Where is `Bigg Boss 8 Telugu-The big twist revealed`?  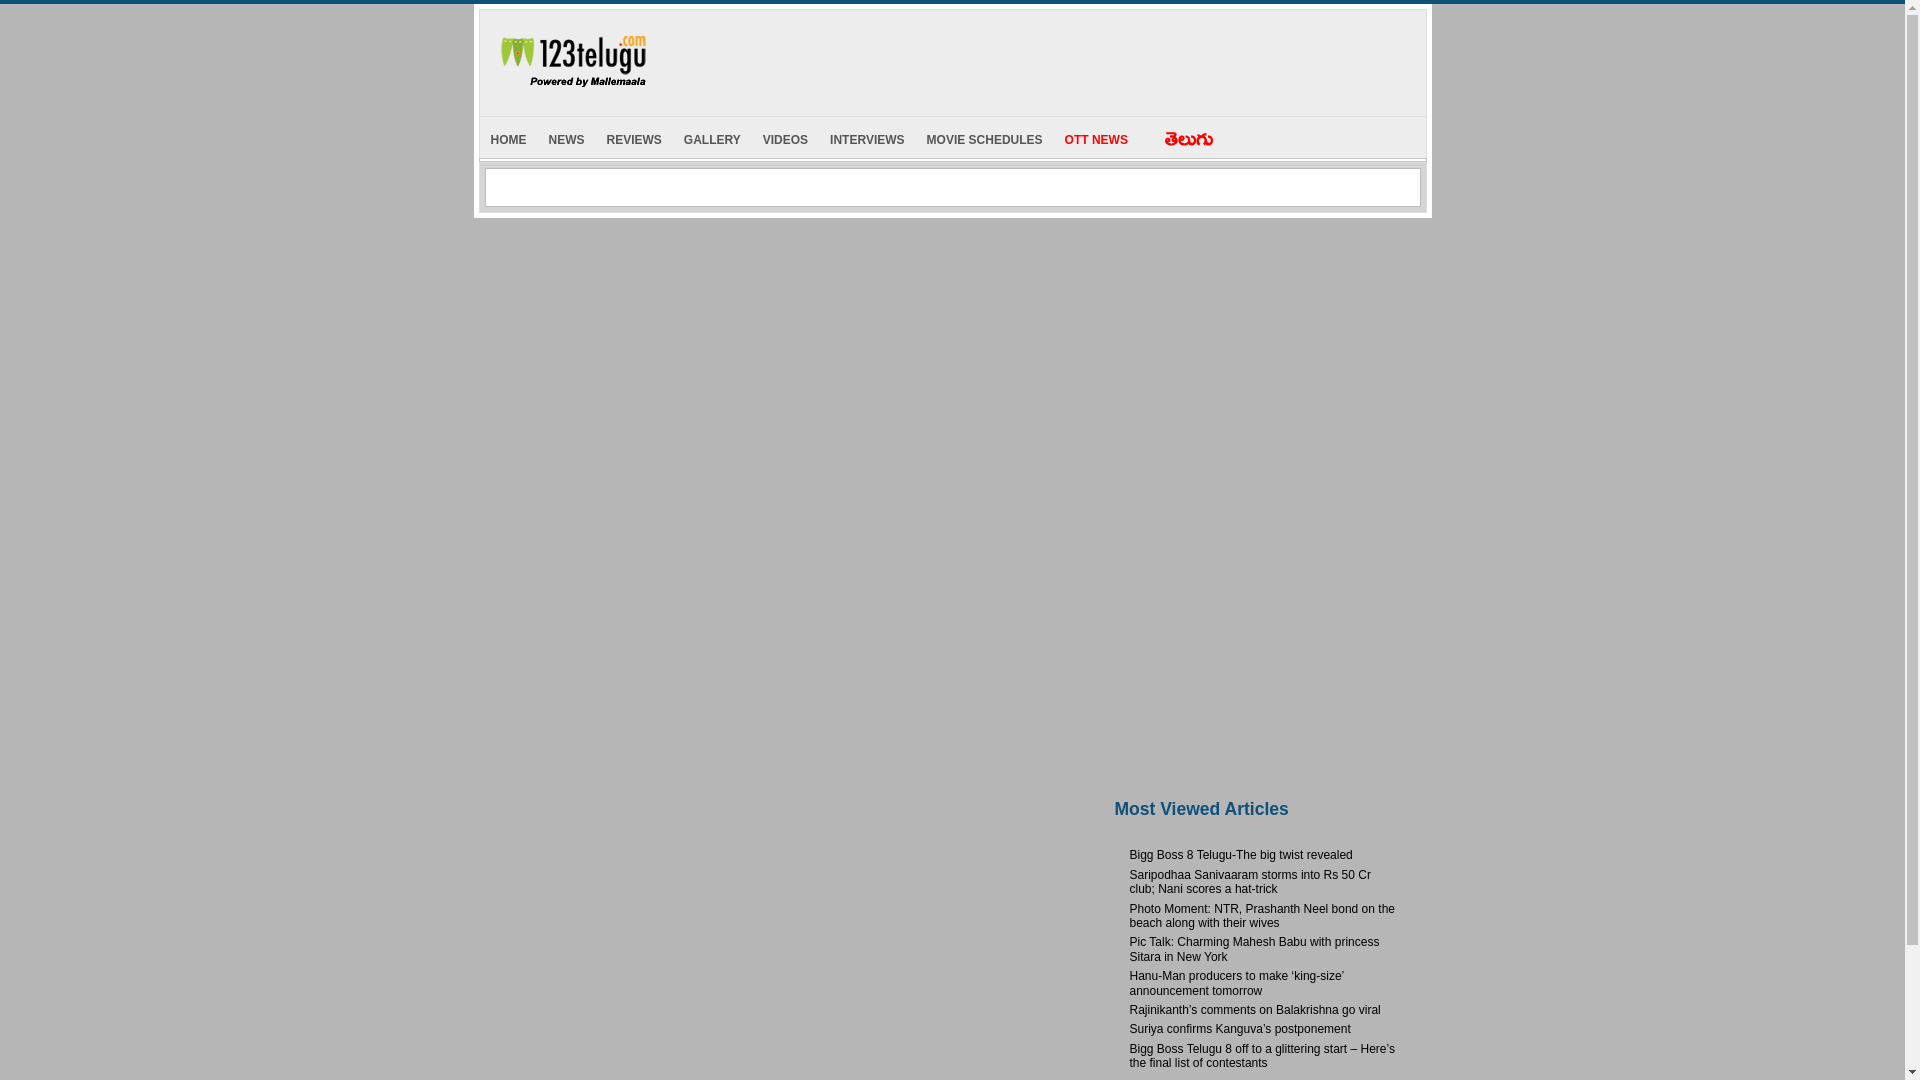
Bigg Boss 8 Telugu-The big twist revealed is located at coordinates (1242, 854).